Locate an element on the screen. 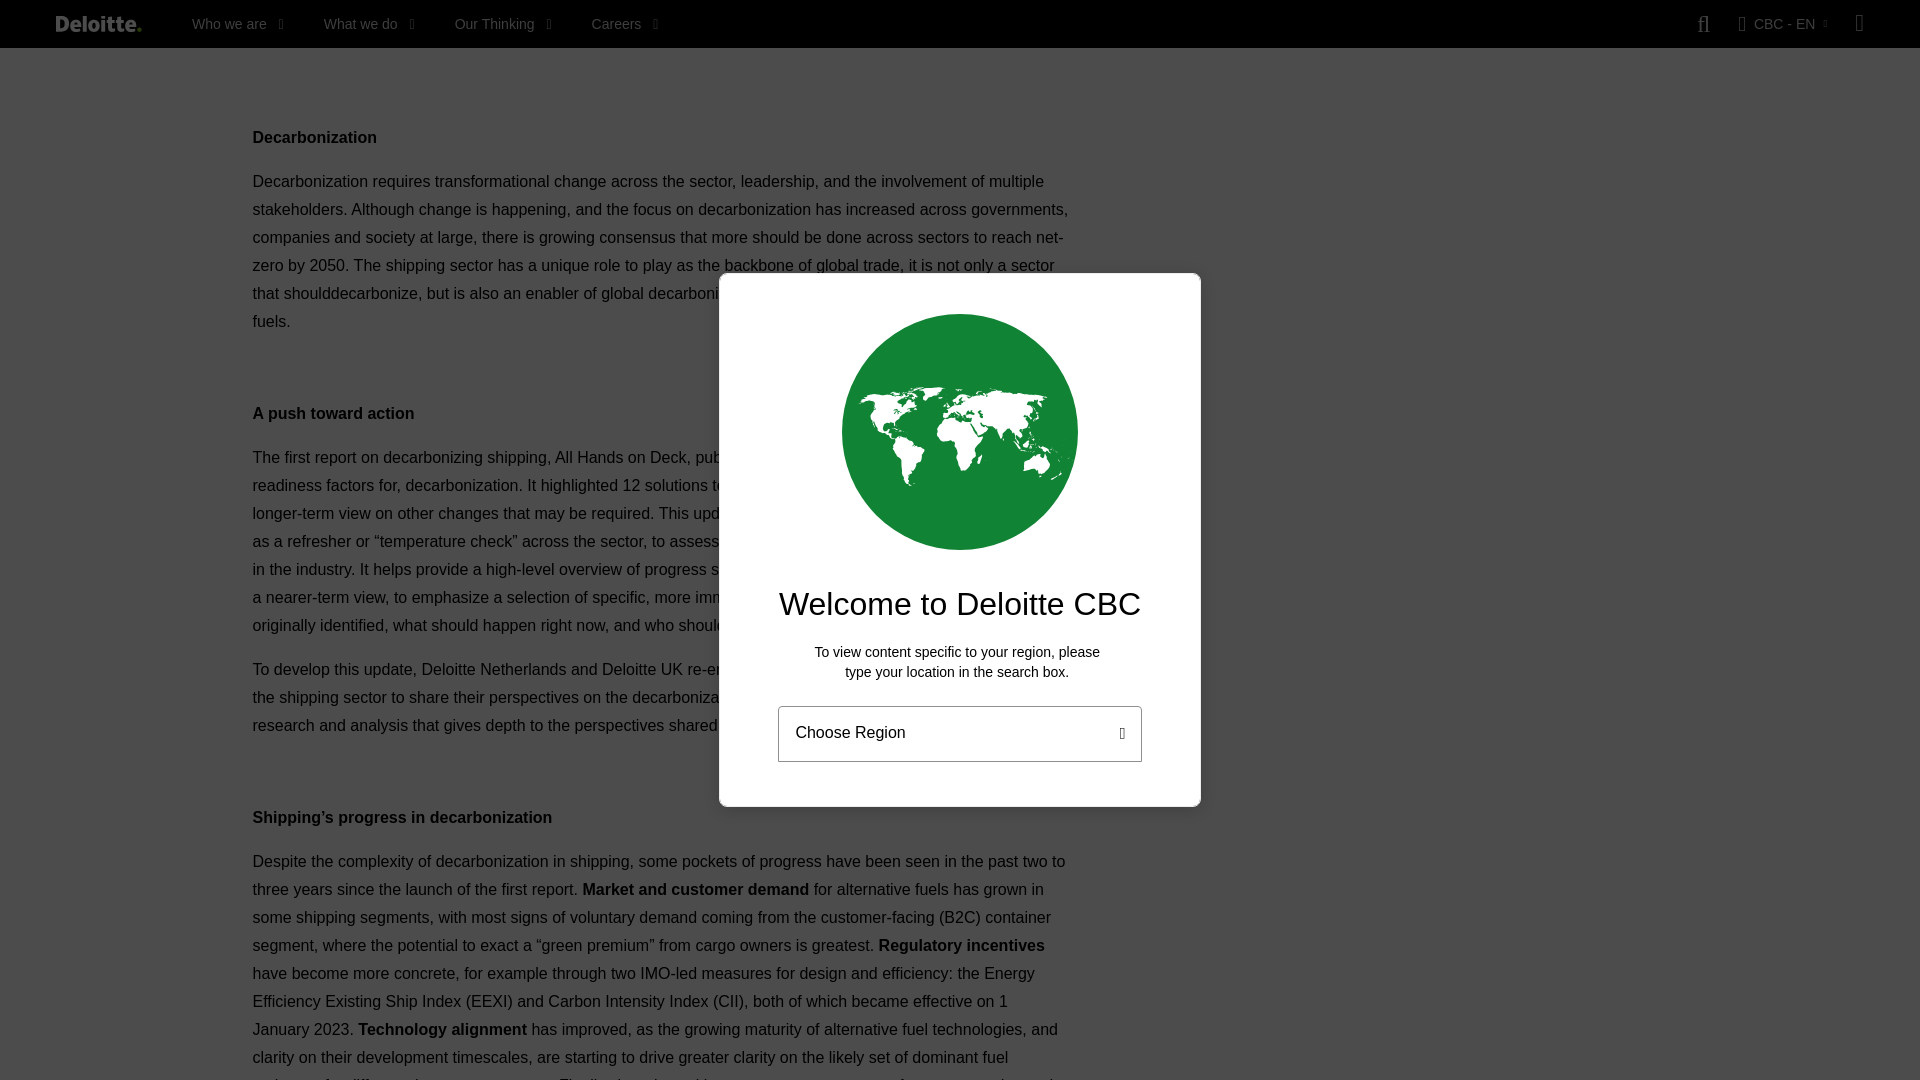  Decarbonizing Shipping: Report is located at coordinates (660, 46).